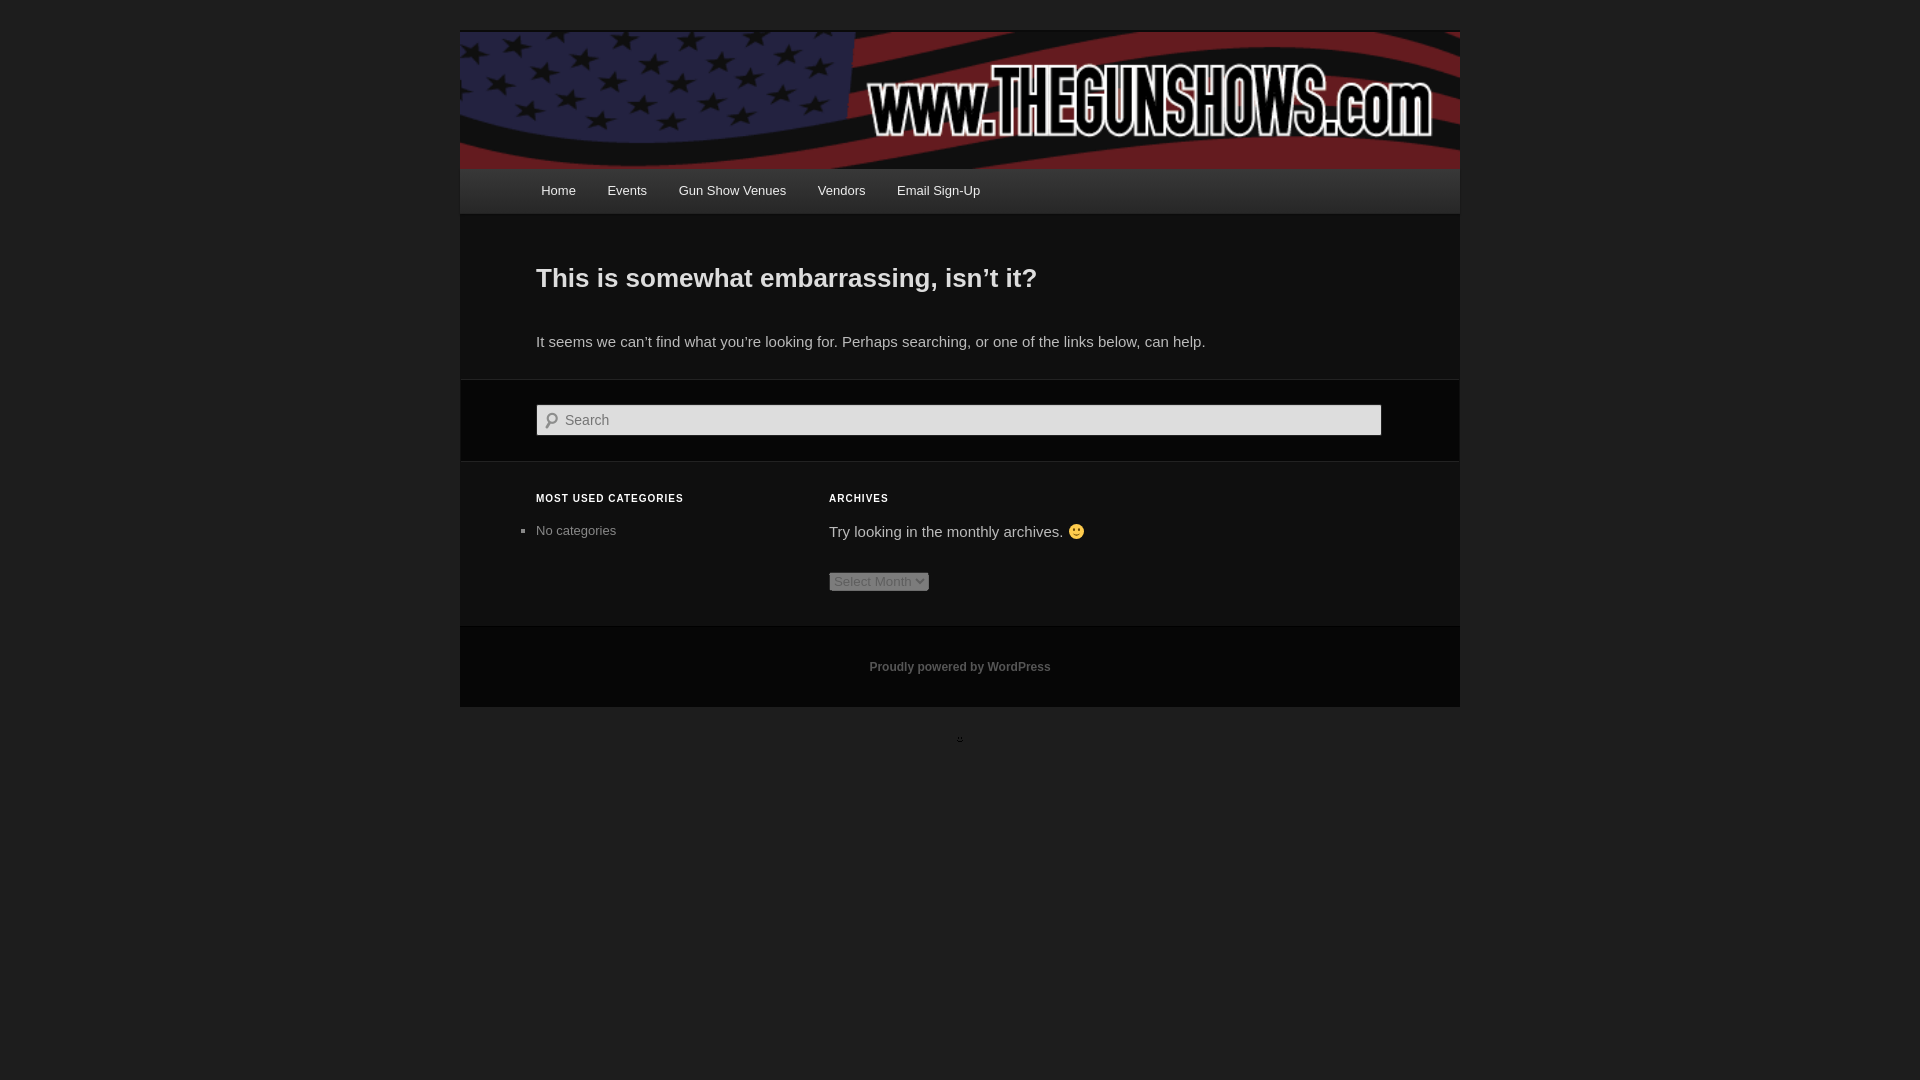 The height and width of the screenshot is (1080, 1920). What do you see at coordinates (626, 190) in the screenshot?
I see `Events` at bounding box center [626, 190].